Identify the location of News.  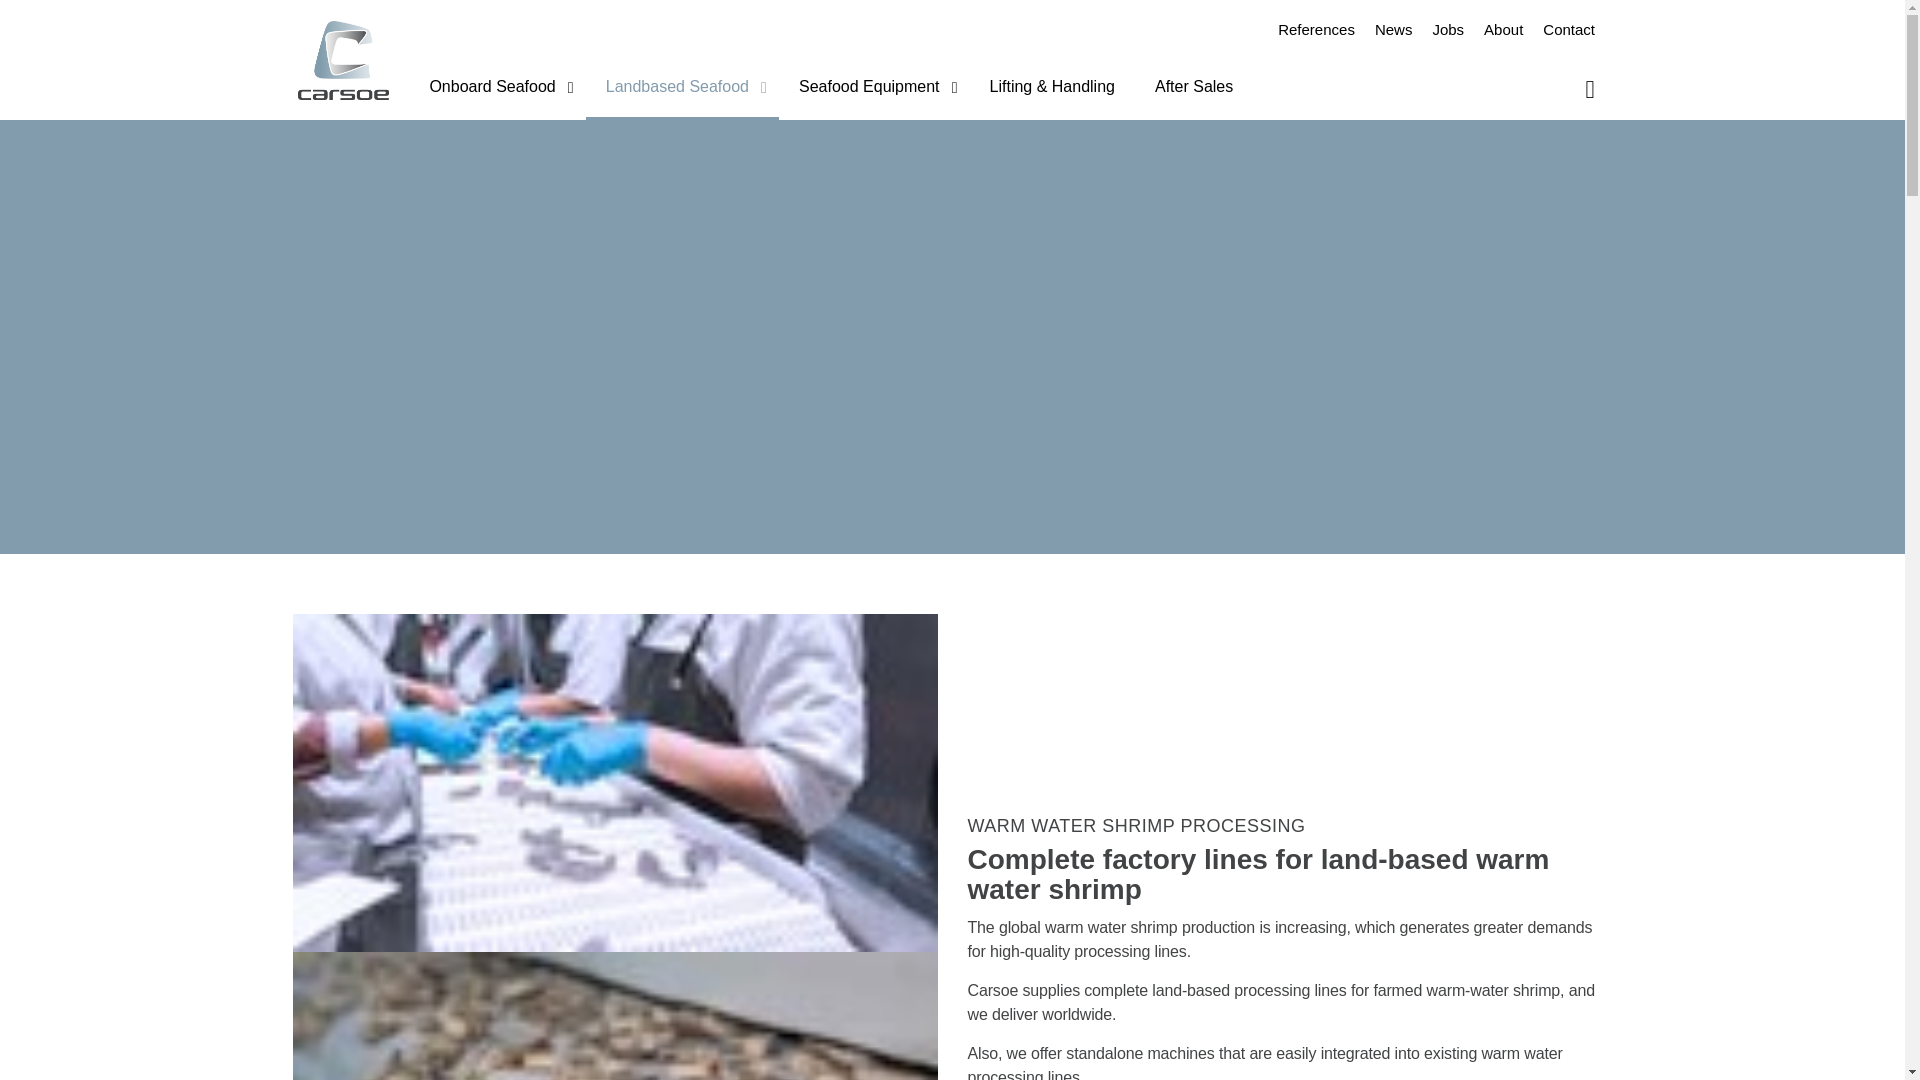
(1394, 30).